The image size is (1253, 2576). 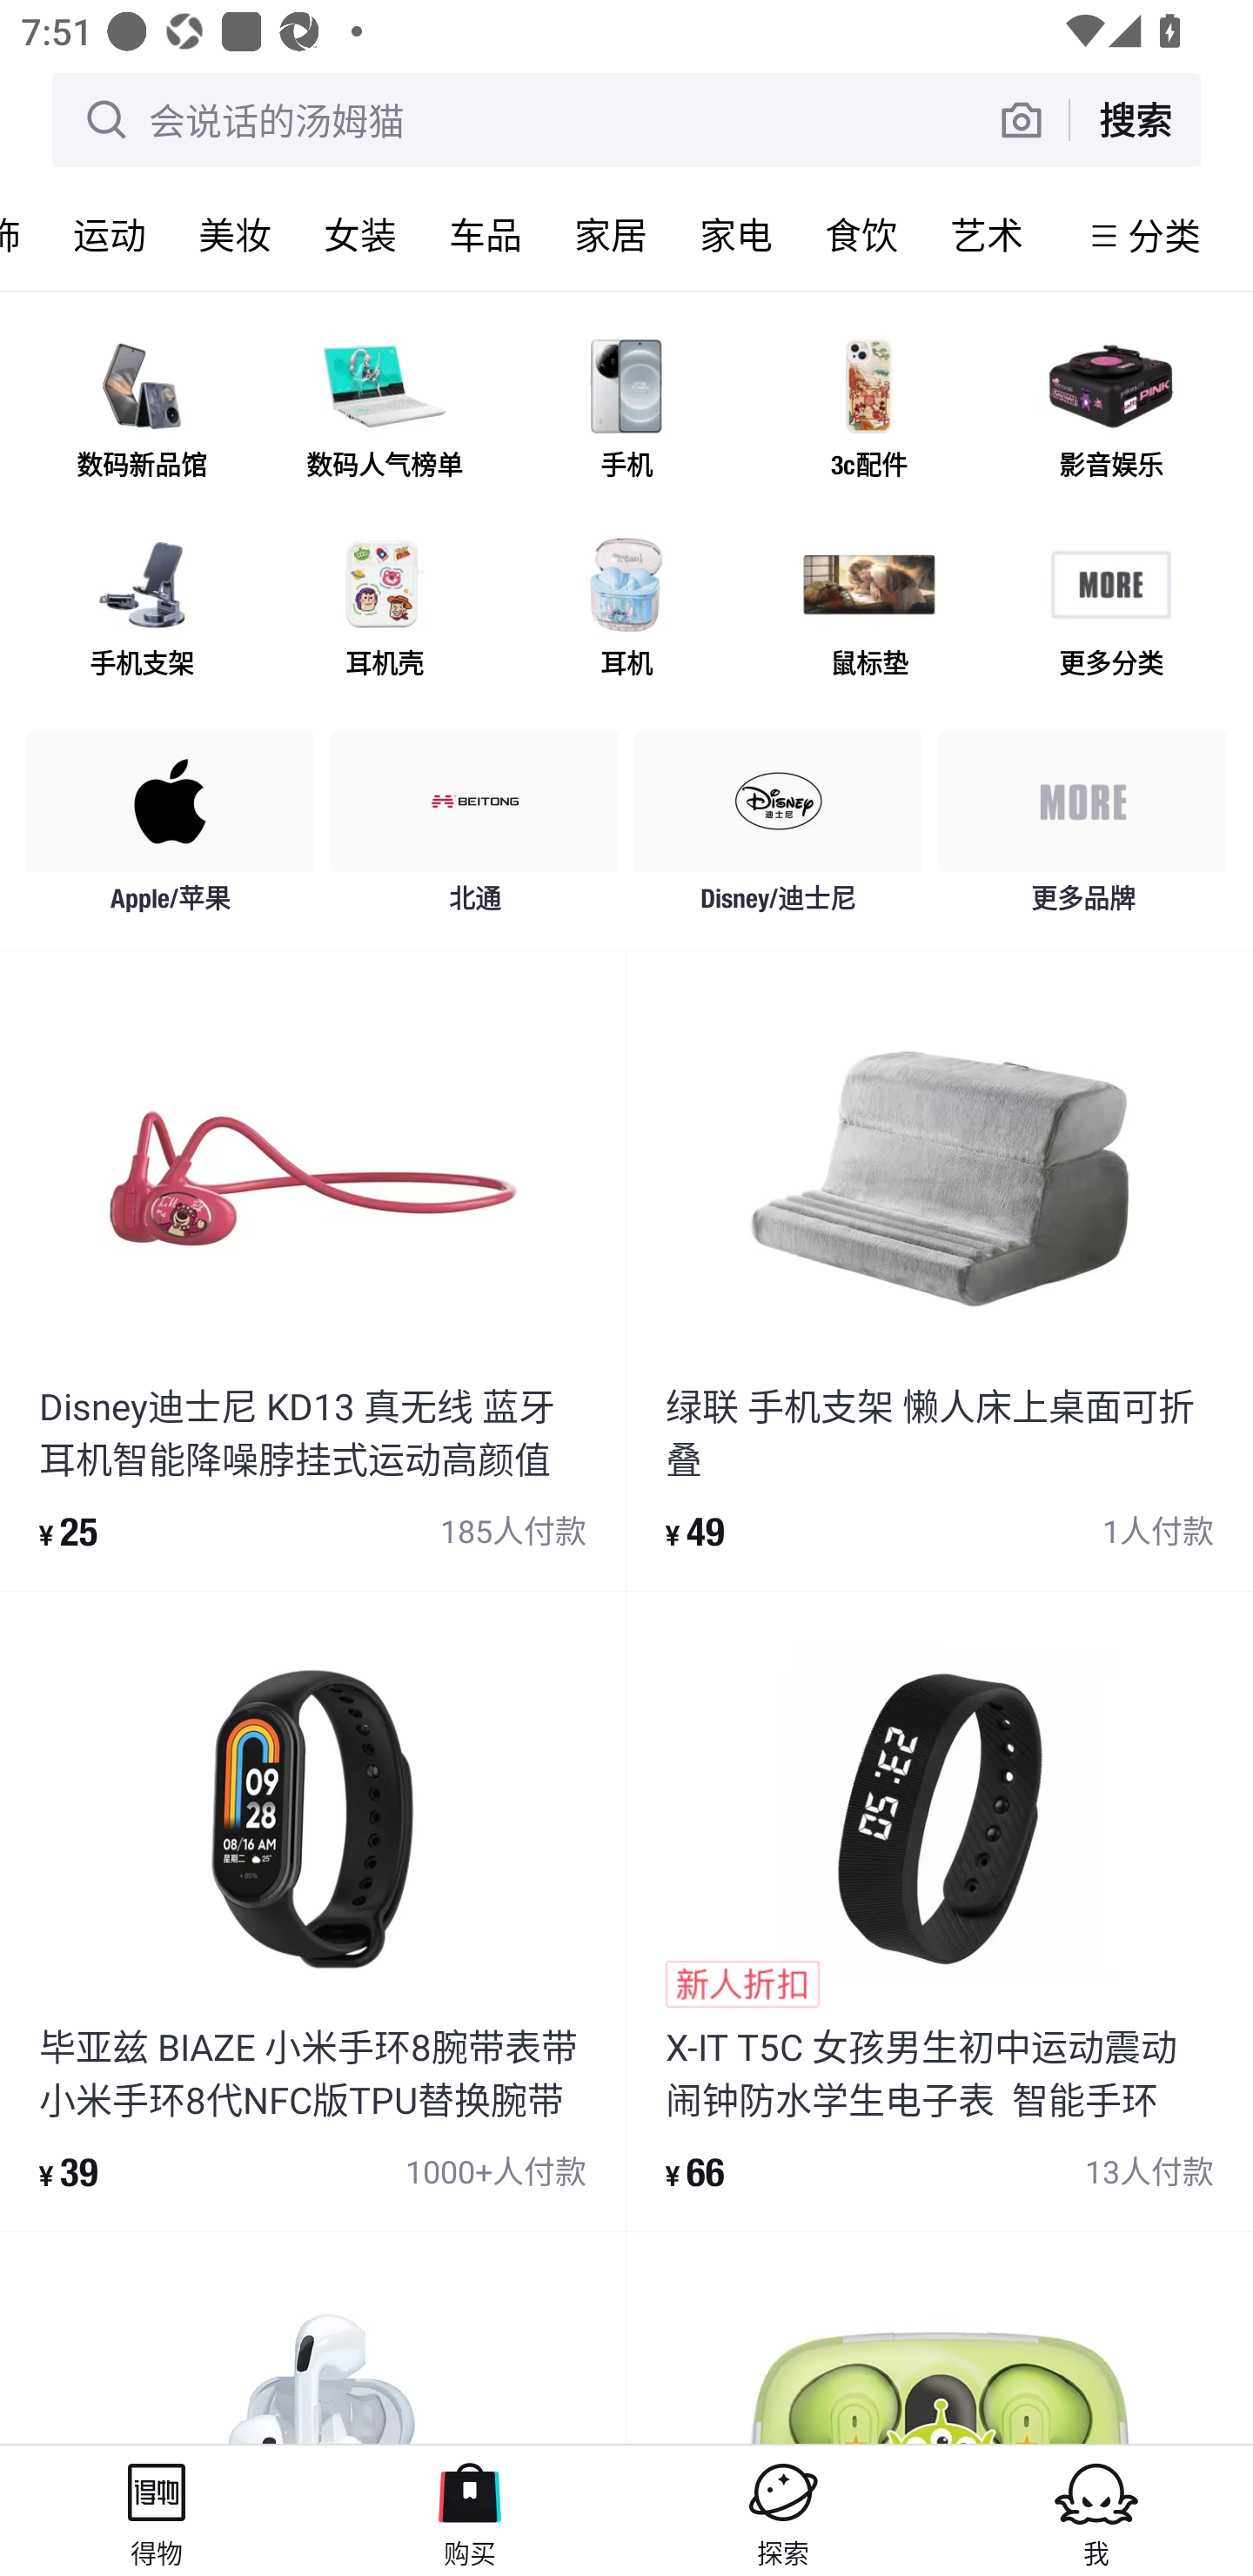 I want to click on 耳机, so click(x=626, y=611).